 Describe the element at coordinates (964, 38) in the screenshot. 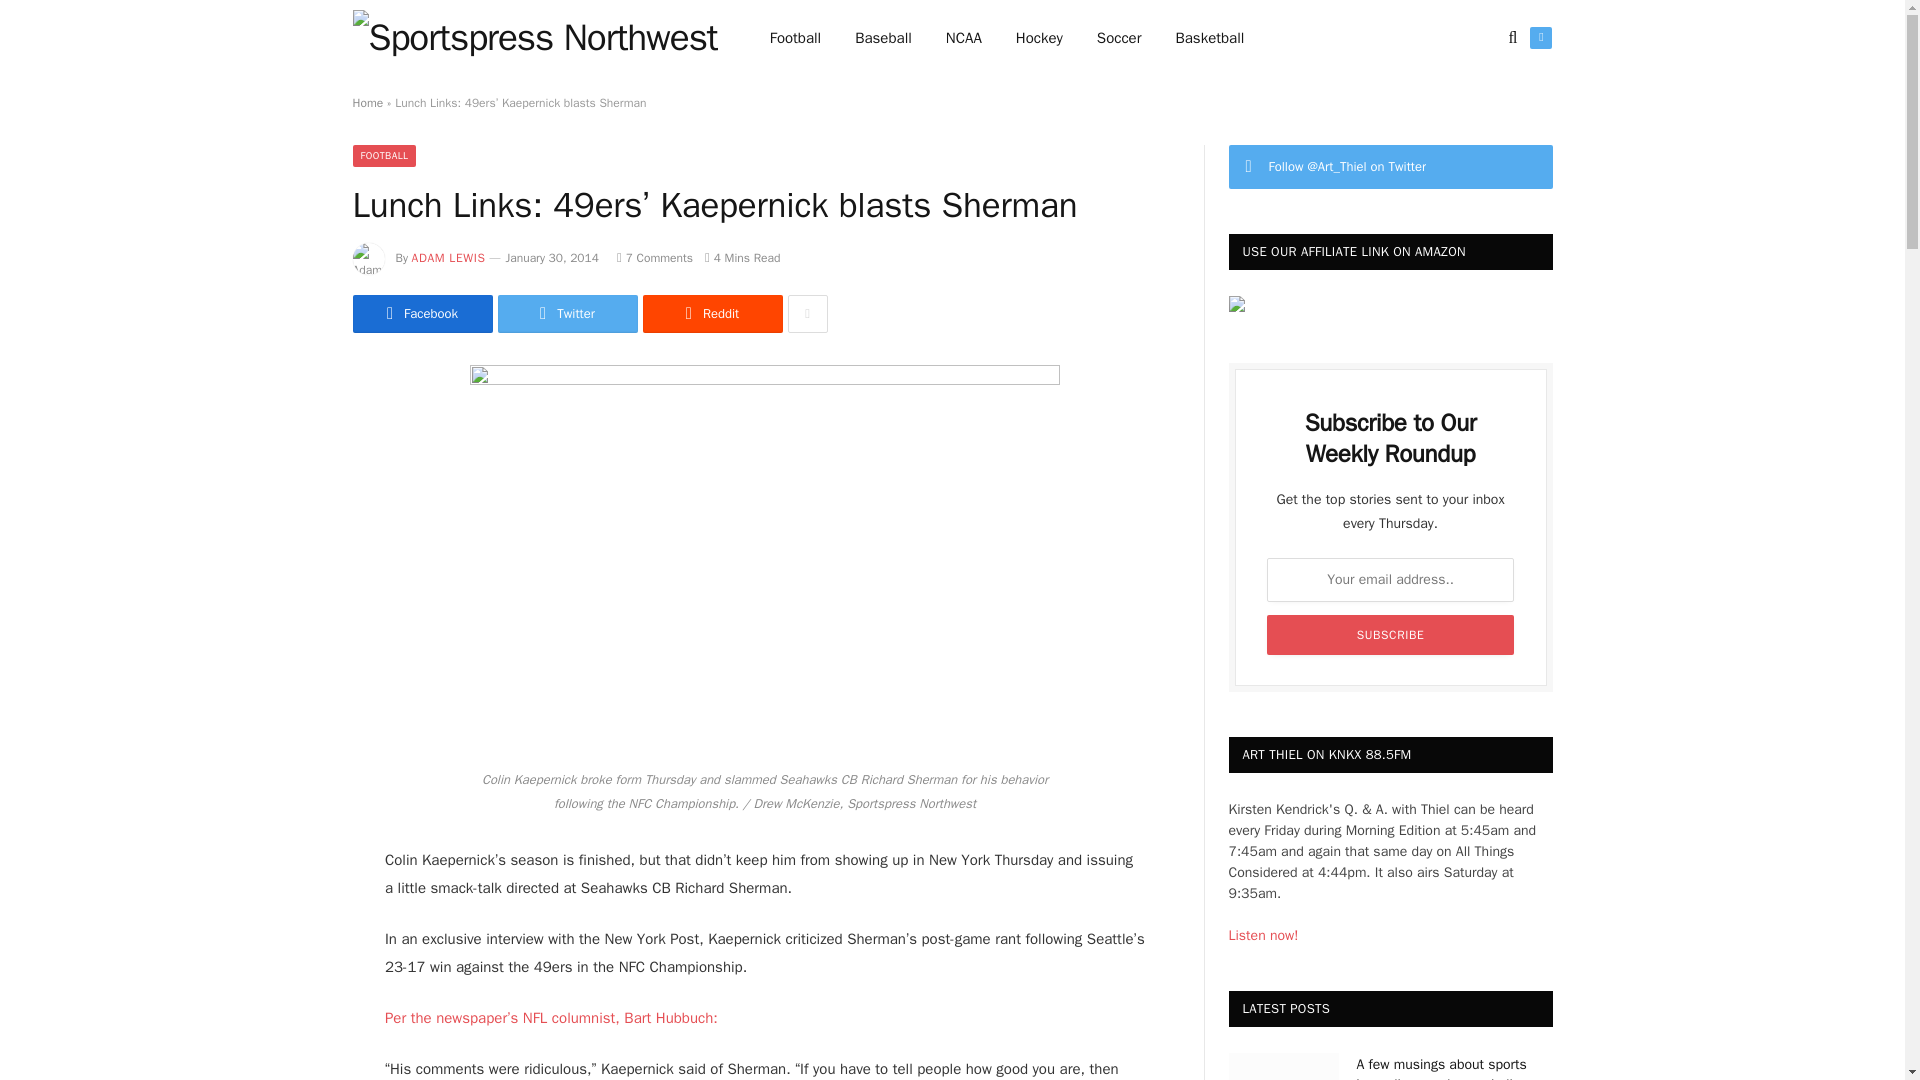

I see `NCAA` at that location.